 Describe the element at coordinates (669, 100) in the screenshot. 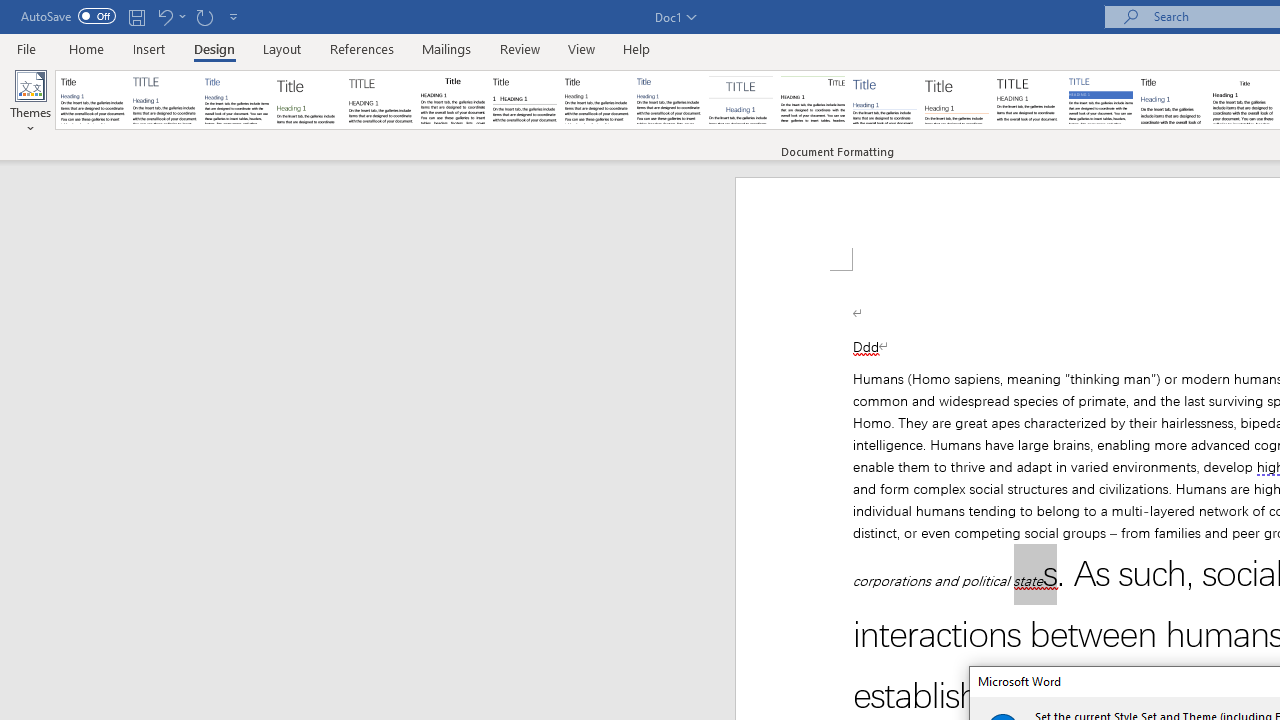

I see `Casual` at that location.